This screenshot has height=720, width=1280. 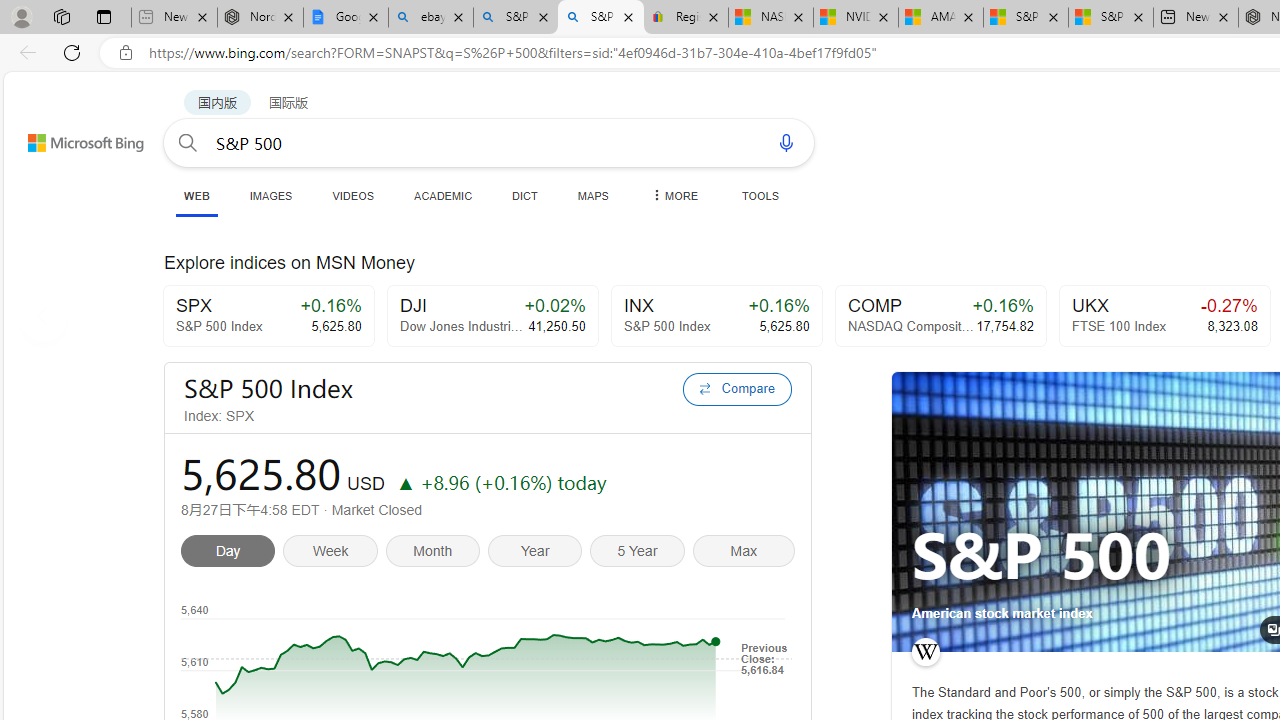 What do you see at coordinates (268, 316) in the screenshot?
I see `SPX+0.16%S&P 500 Index5,625.80` at bounding box center [268, 316].